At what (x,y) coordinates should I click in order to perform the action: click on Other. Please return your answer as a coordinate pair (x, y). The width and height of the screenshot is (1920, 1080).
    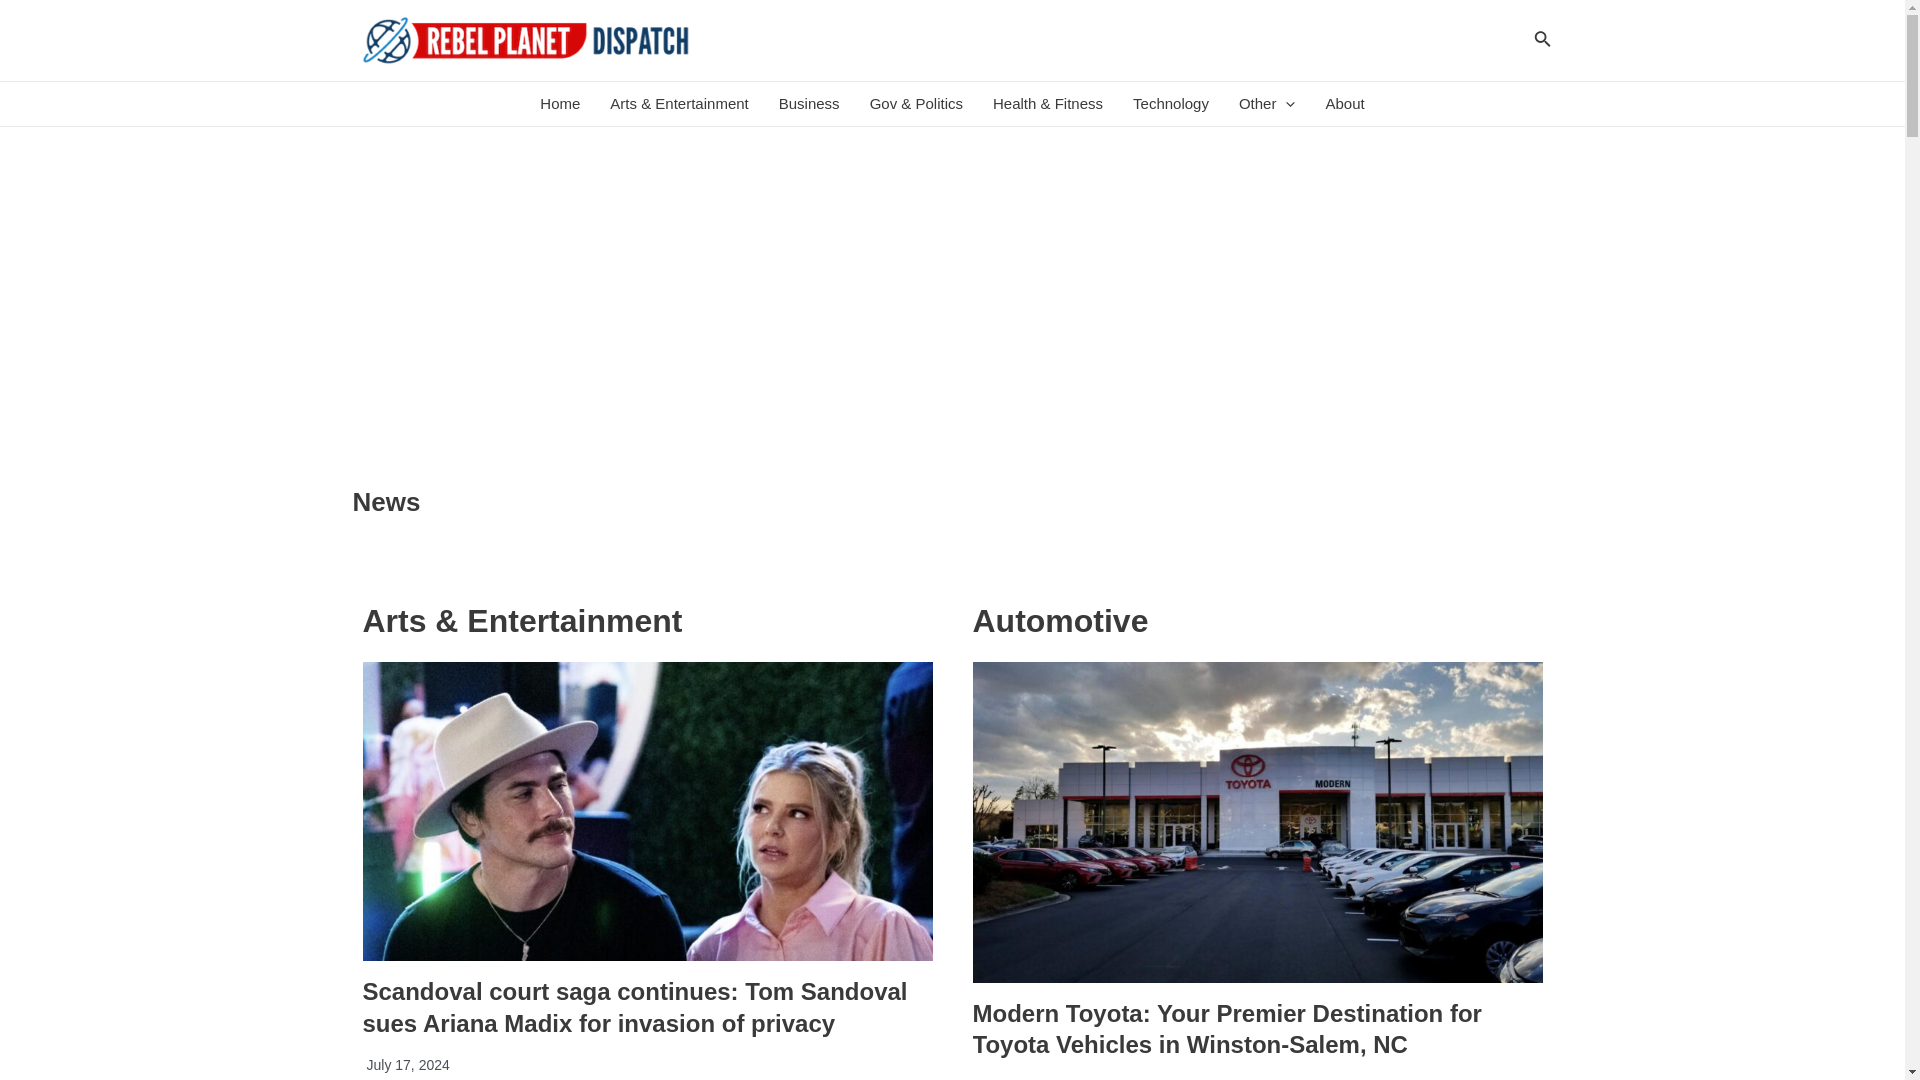
    Looking at the image, I should click on (1268, 104).